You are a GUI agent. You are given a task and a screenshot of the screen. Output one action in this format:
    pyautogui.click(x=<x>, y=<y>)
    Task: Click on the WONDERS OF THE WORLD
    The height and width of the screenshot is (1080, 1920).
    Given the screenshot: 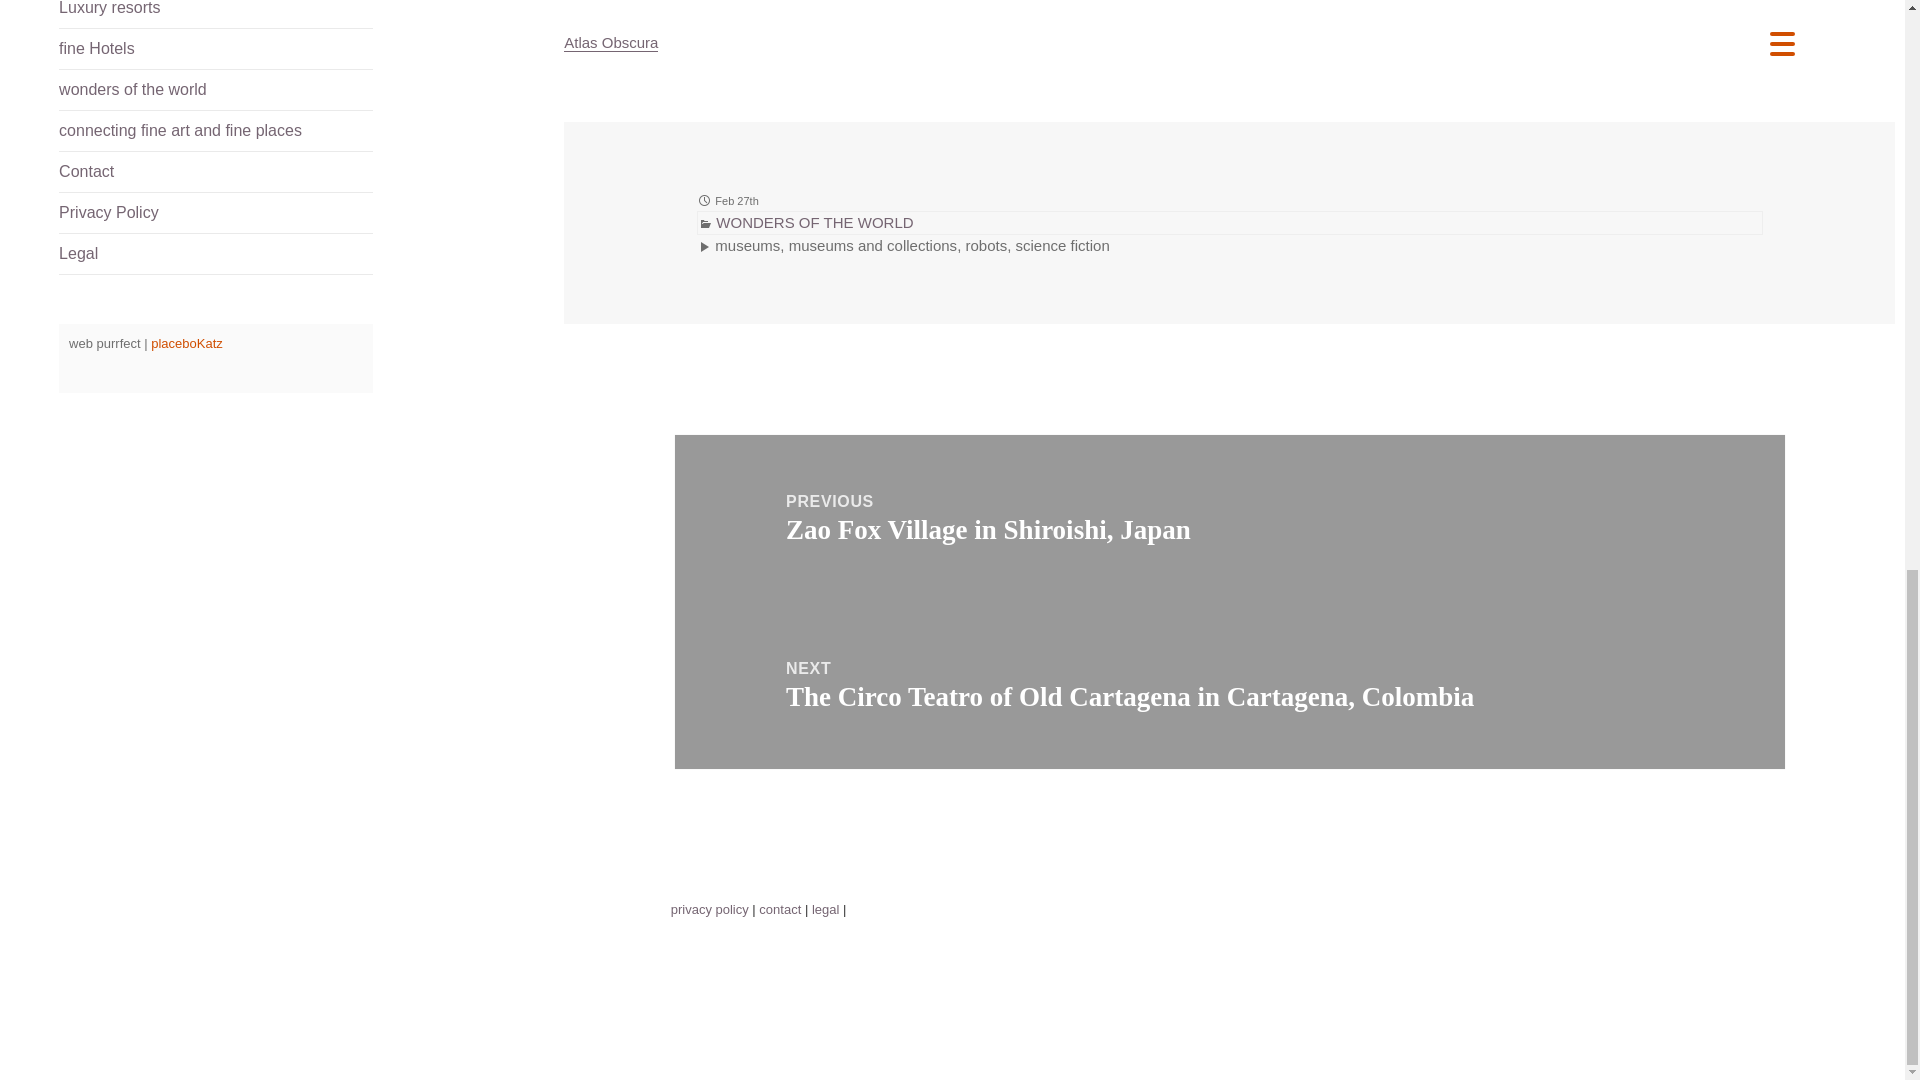 What is the action you would take?
    pyautogui.click(x=814, y=222)
    